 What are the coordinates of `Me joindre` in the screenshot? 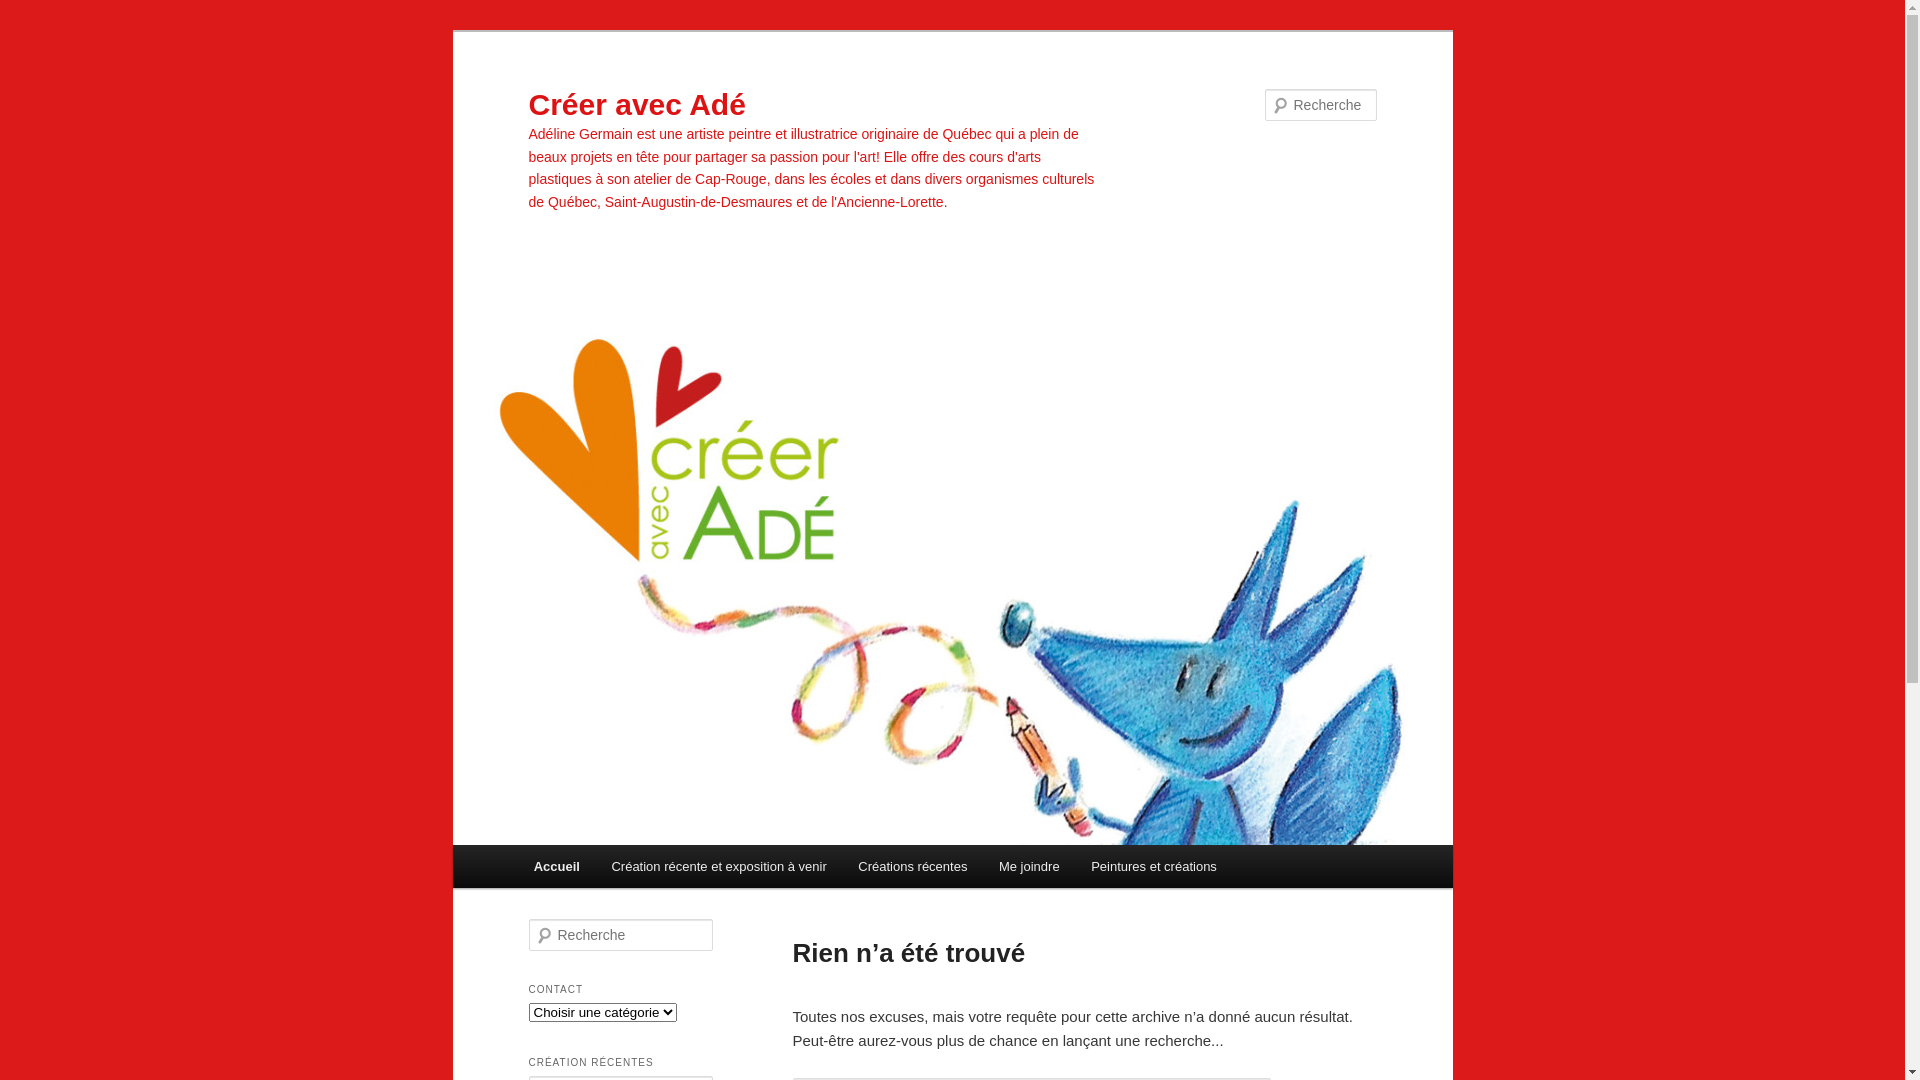 It's located at (1029, 866).